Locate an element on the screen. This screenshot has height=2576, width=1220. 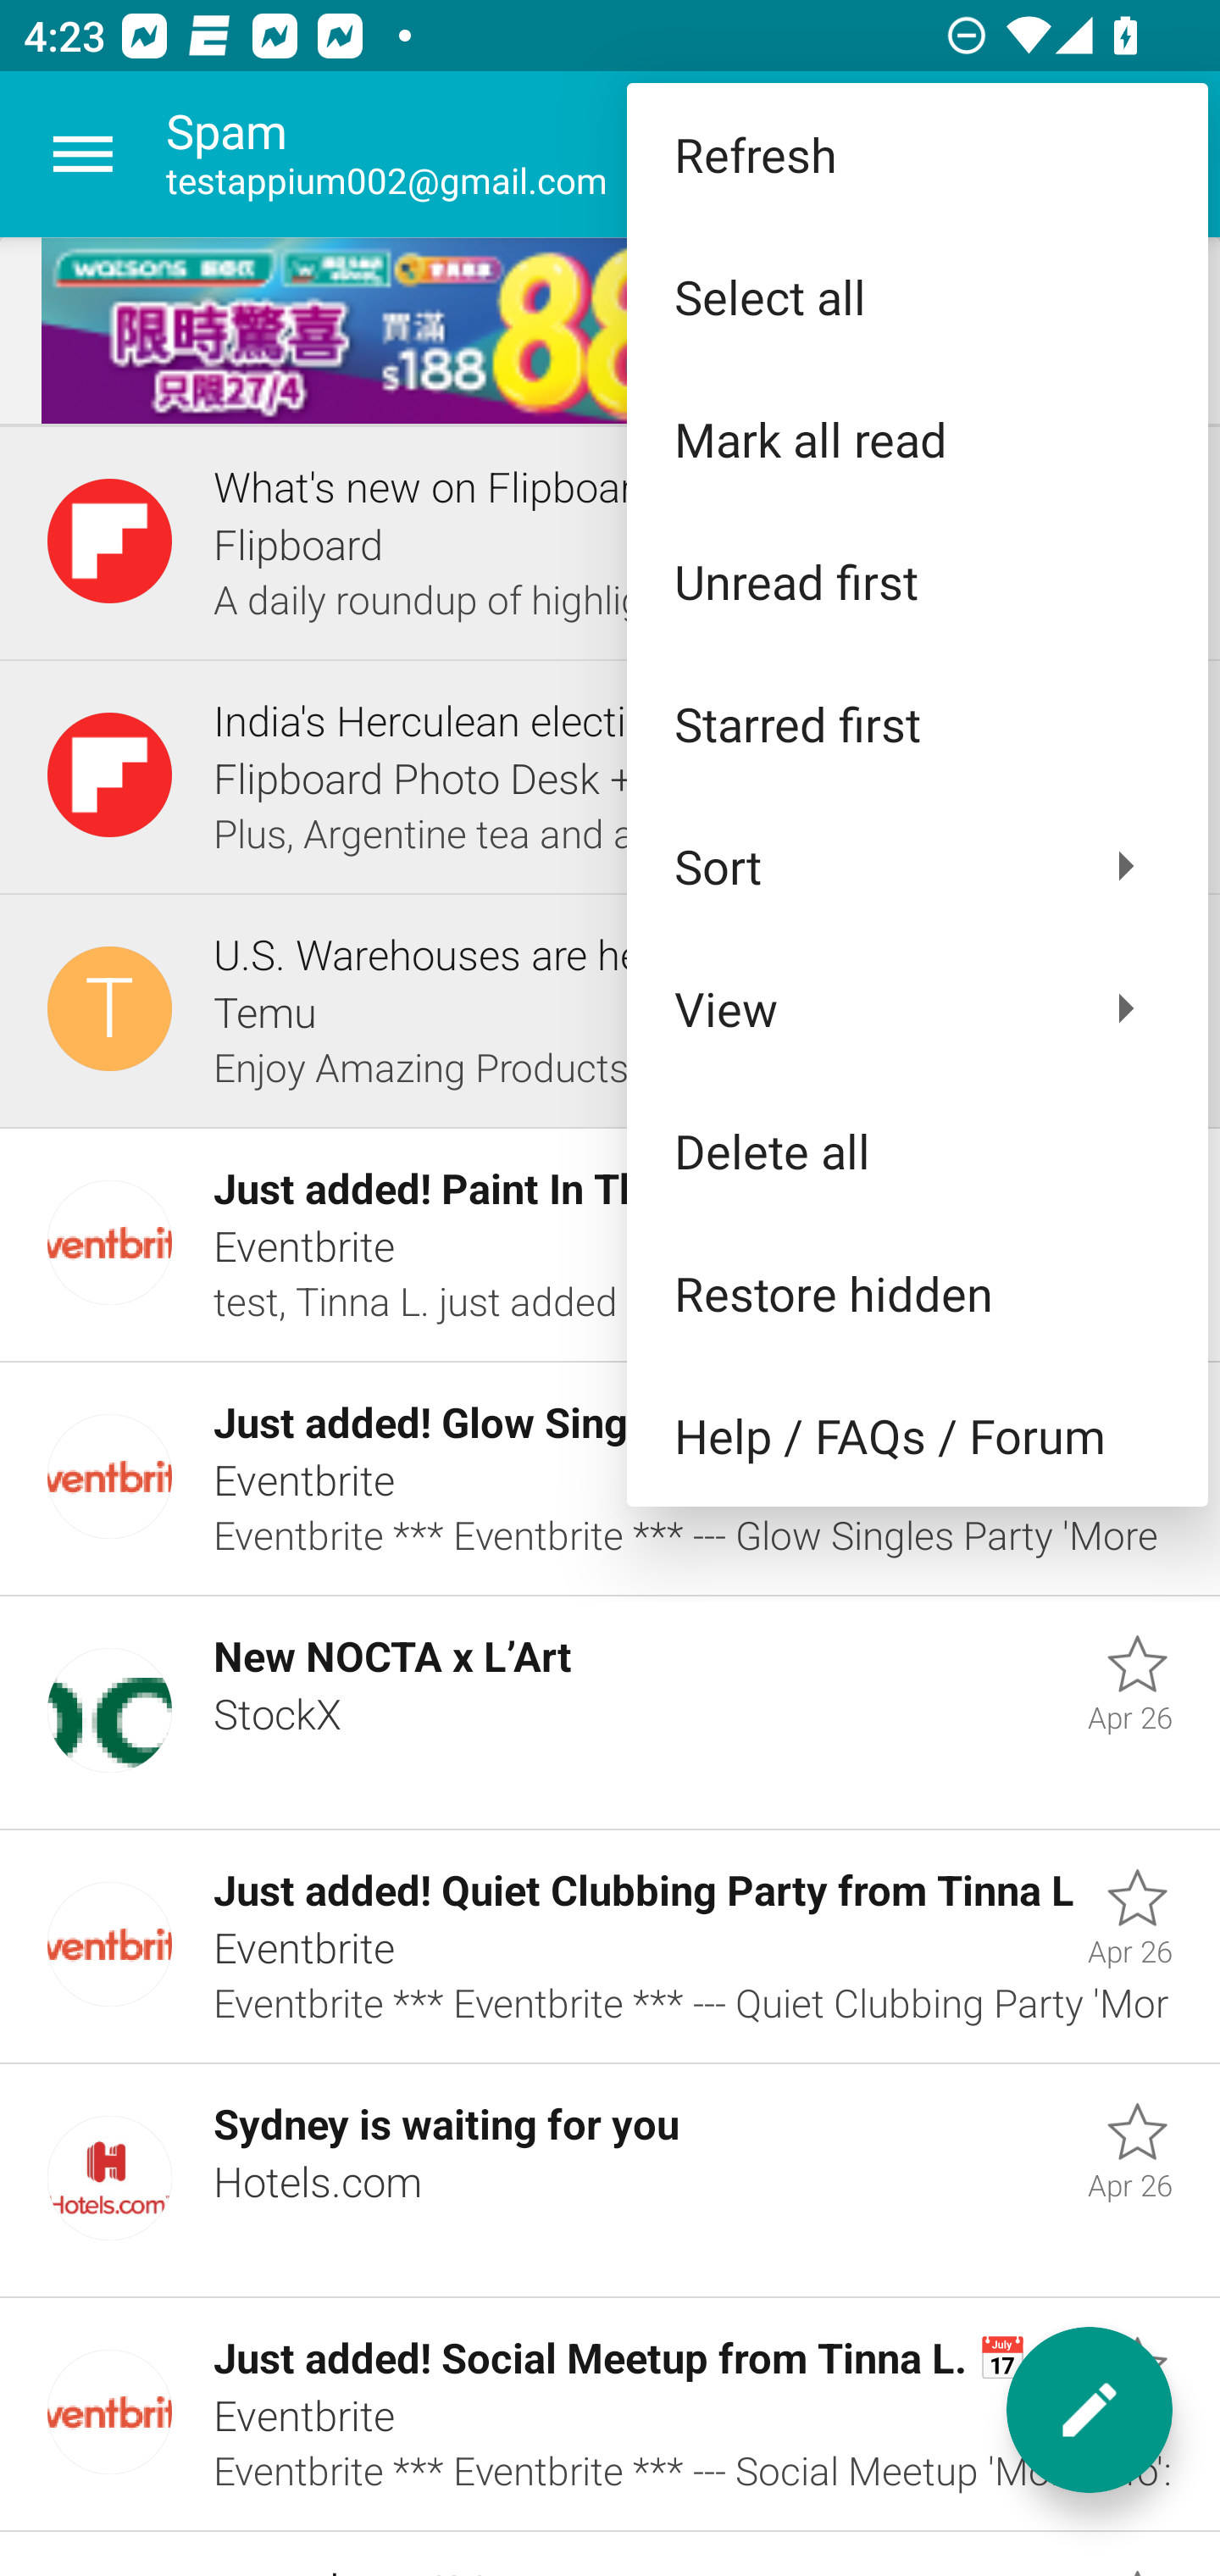
Select all is located at coordinates (917, 297).